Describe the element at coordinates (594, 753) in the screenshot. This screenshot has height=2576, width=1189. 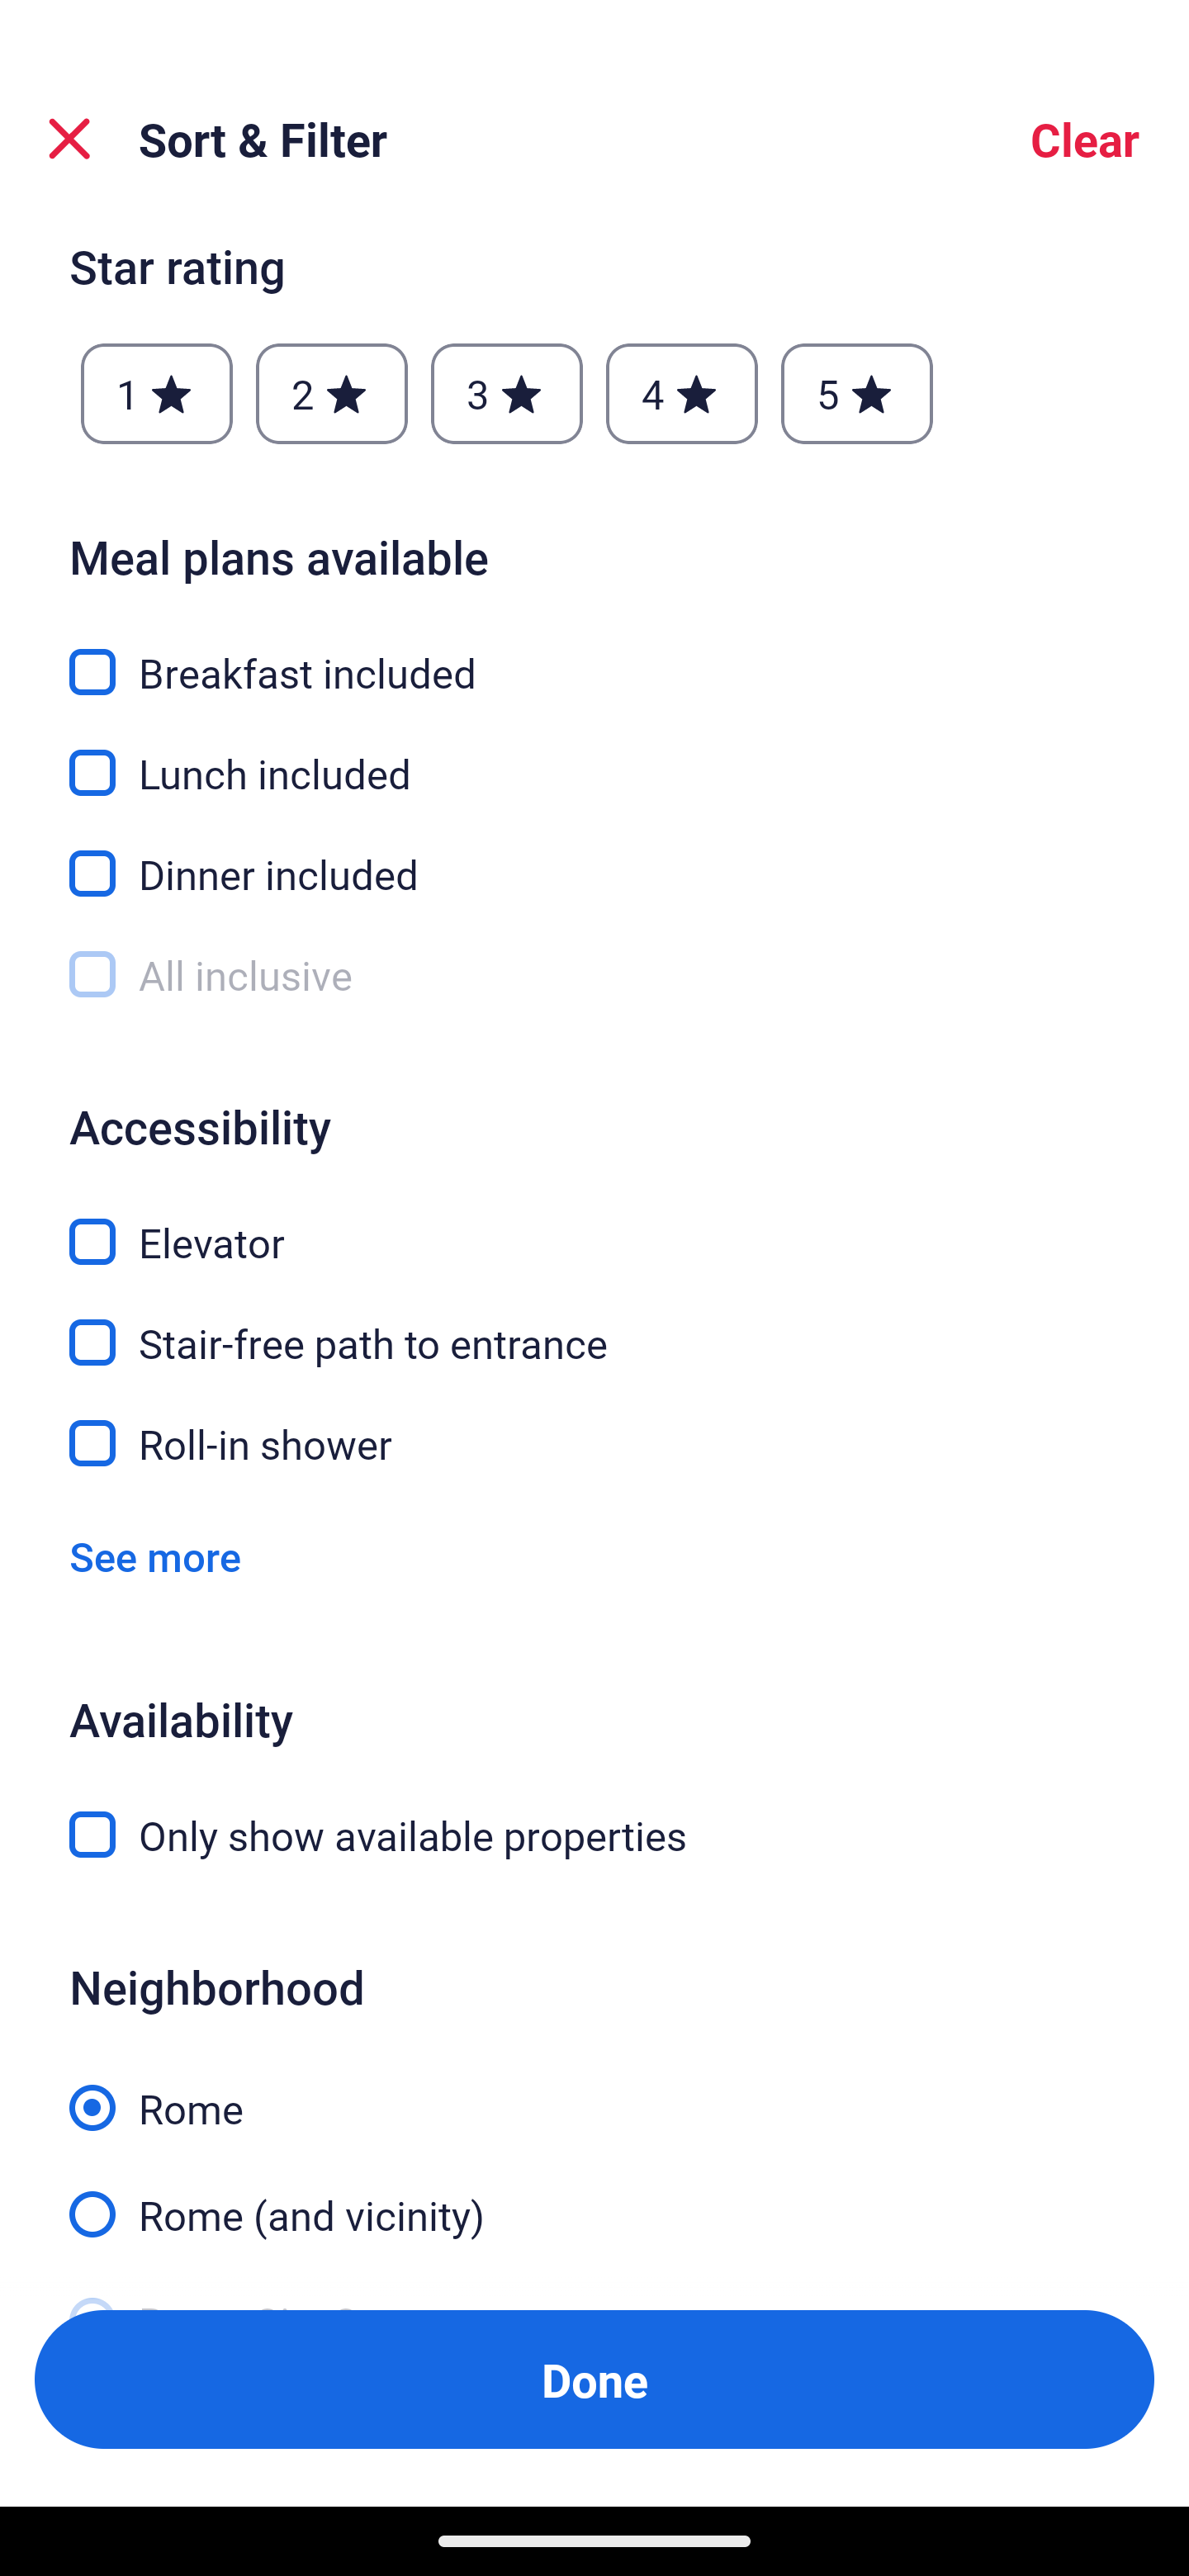
I see `Lunch included, Lunch included` at that location.